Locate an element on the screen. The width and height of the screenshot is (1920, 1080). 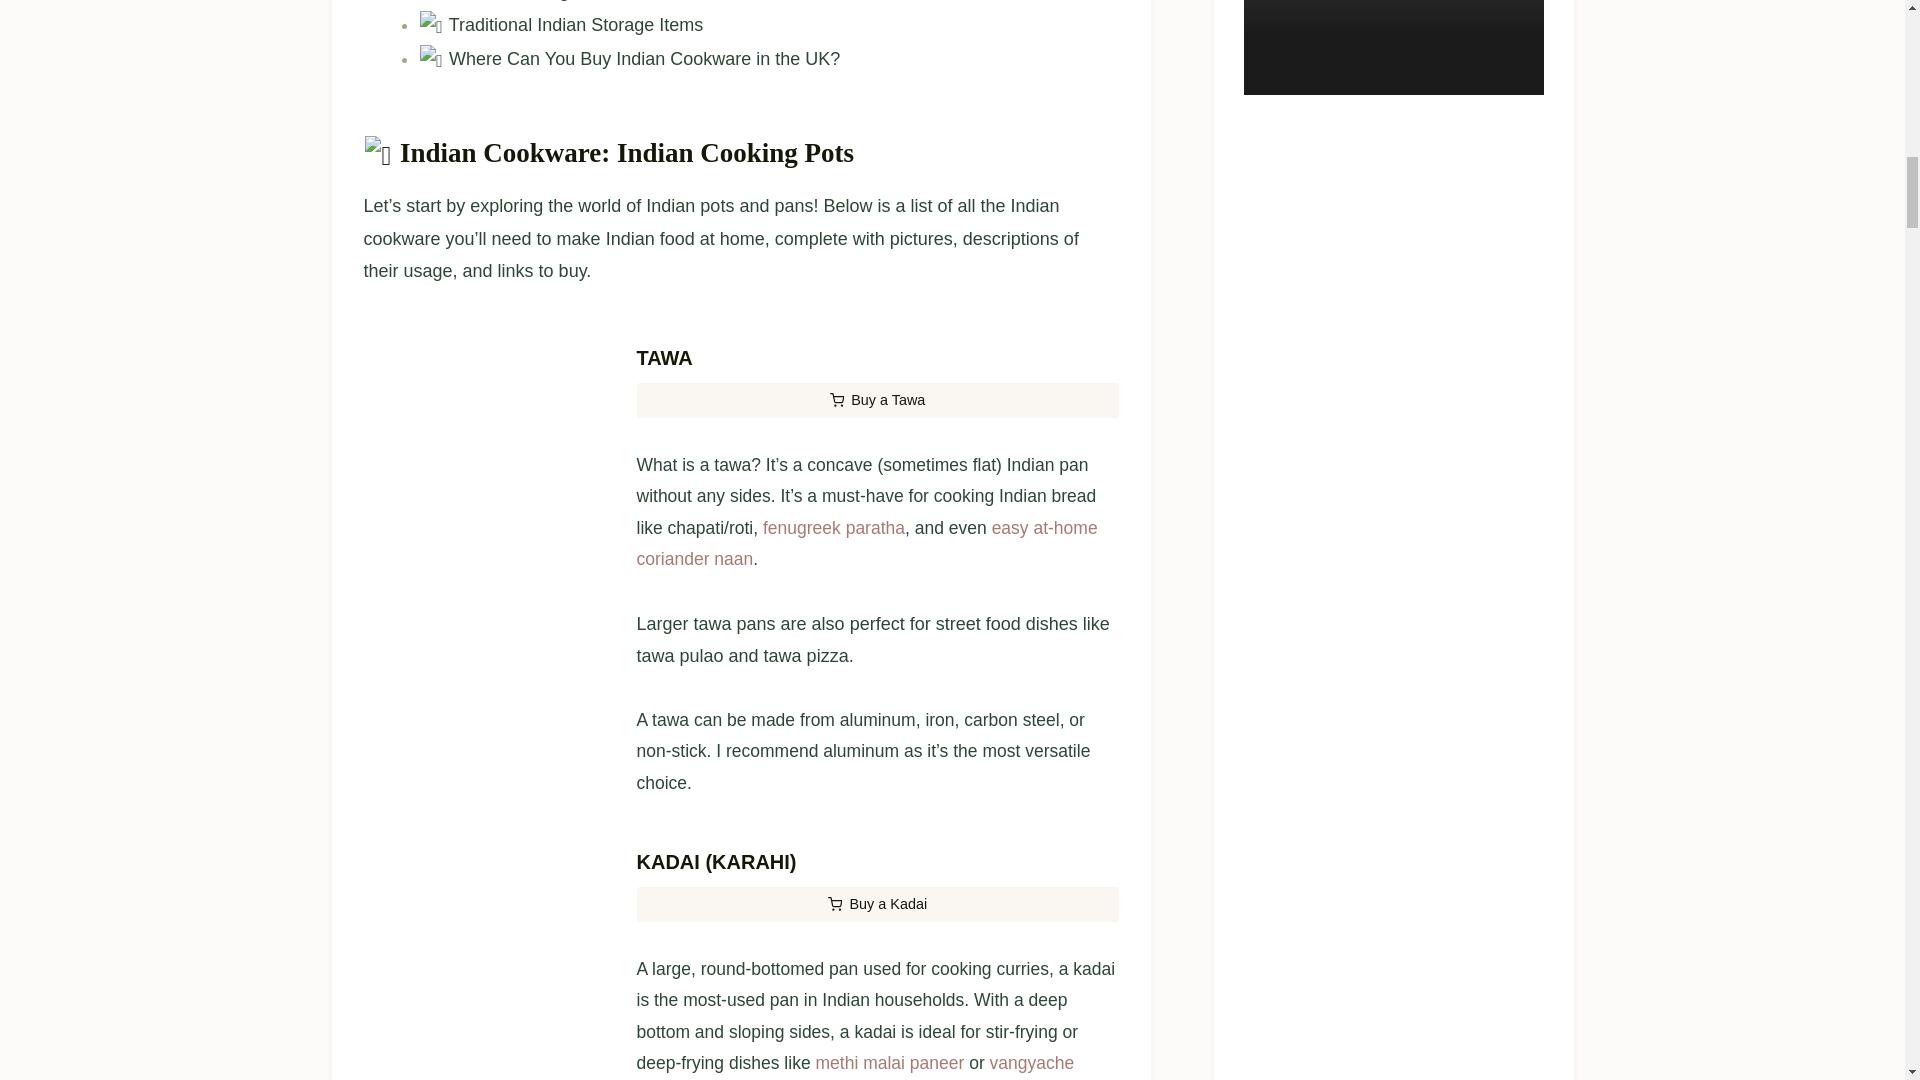
easy at-home coriander naan is located at coordinates (866, 544).